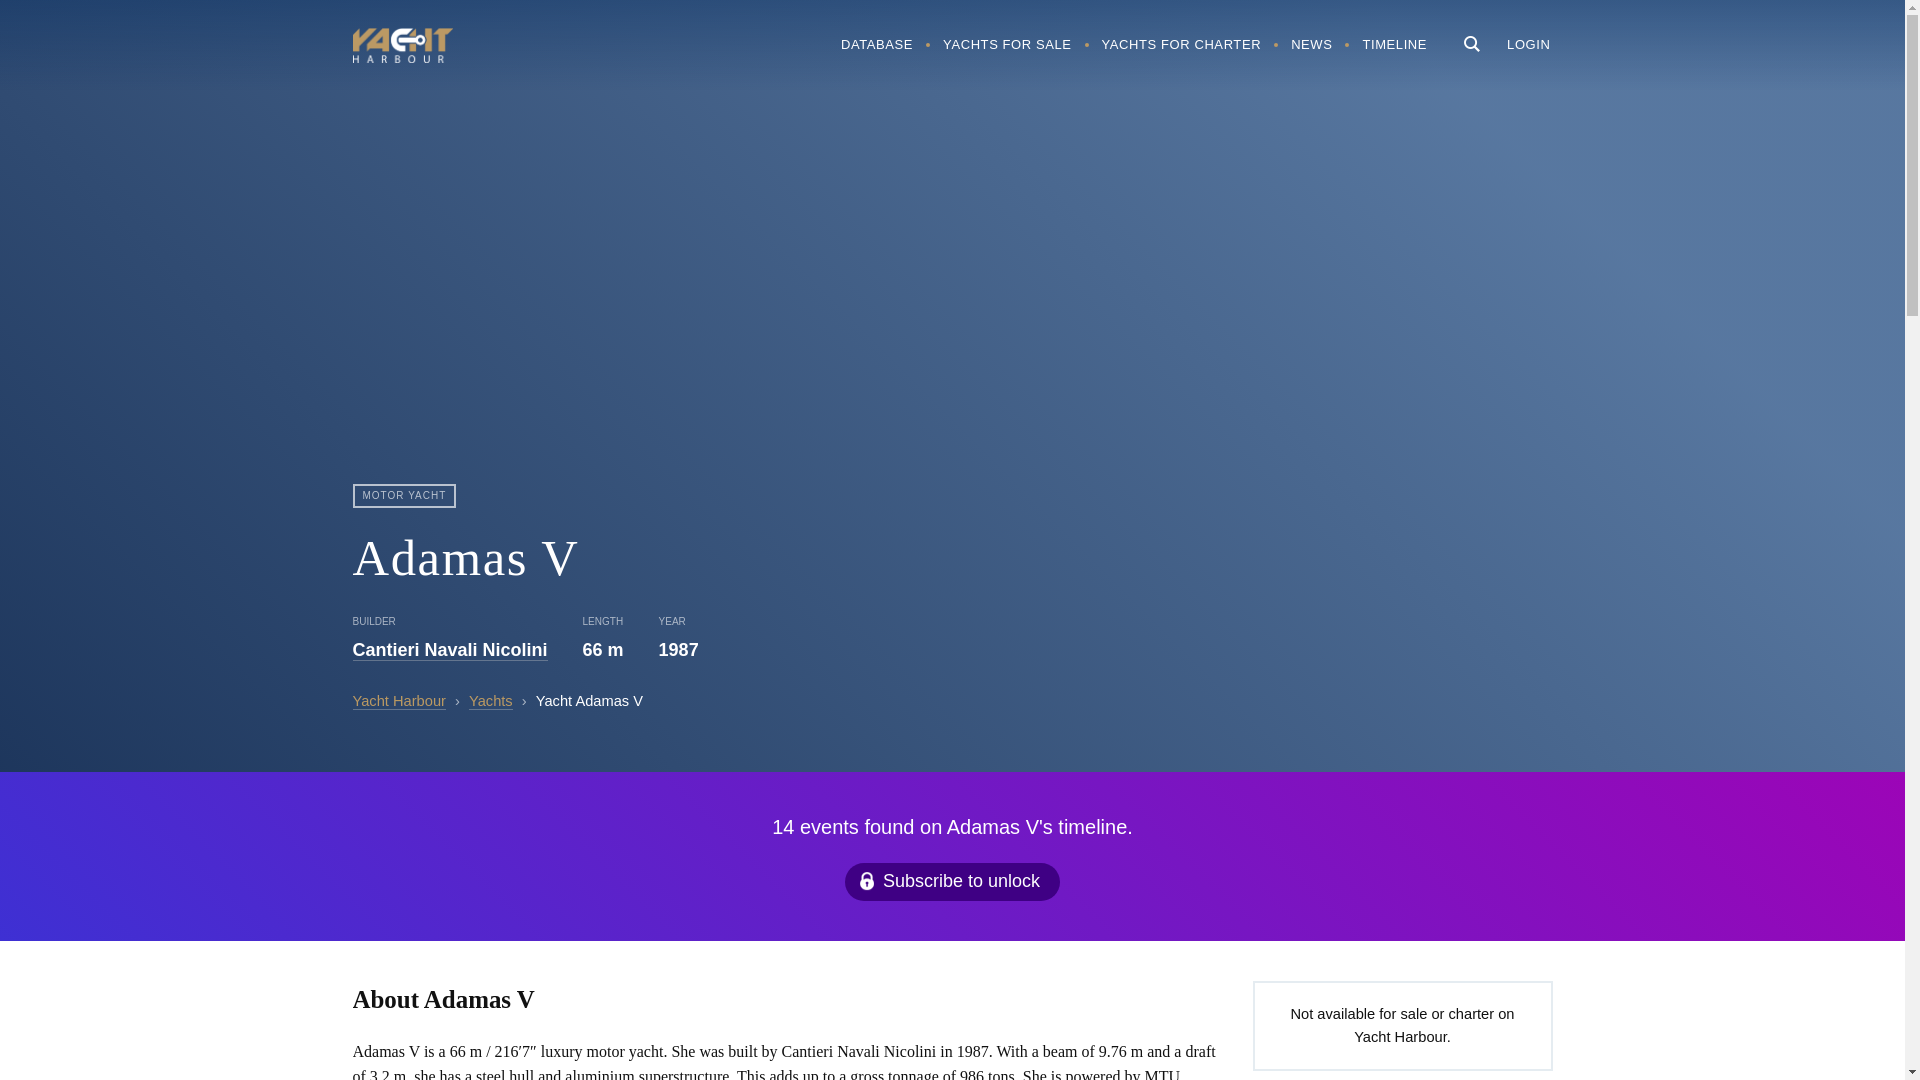 The image size is (1920, 1080). What do you see at coordinates (490, 701) in the screenshot?
I see `Yachts` at bounding box center [490, 701].